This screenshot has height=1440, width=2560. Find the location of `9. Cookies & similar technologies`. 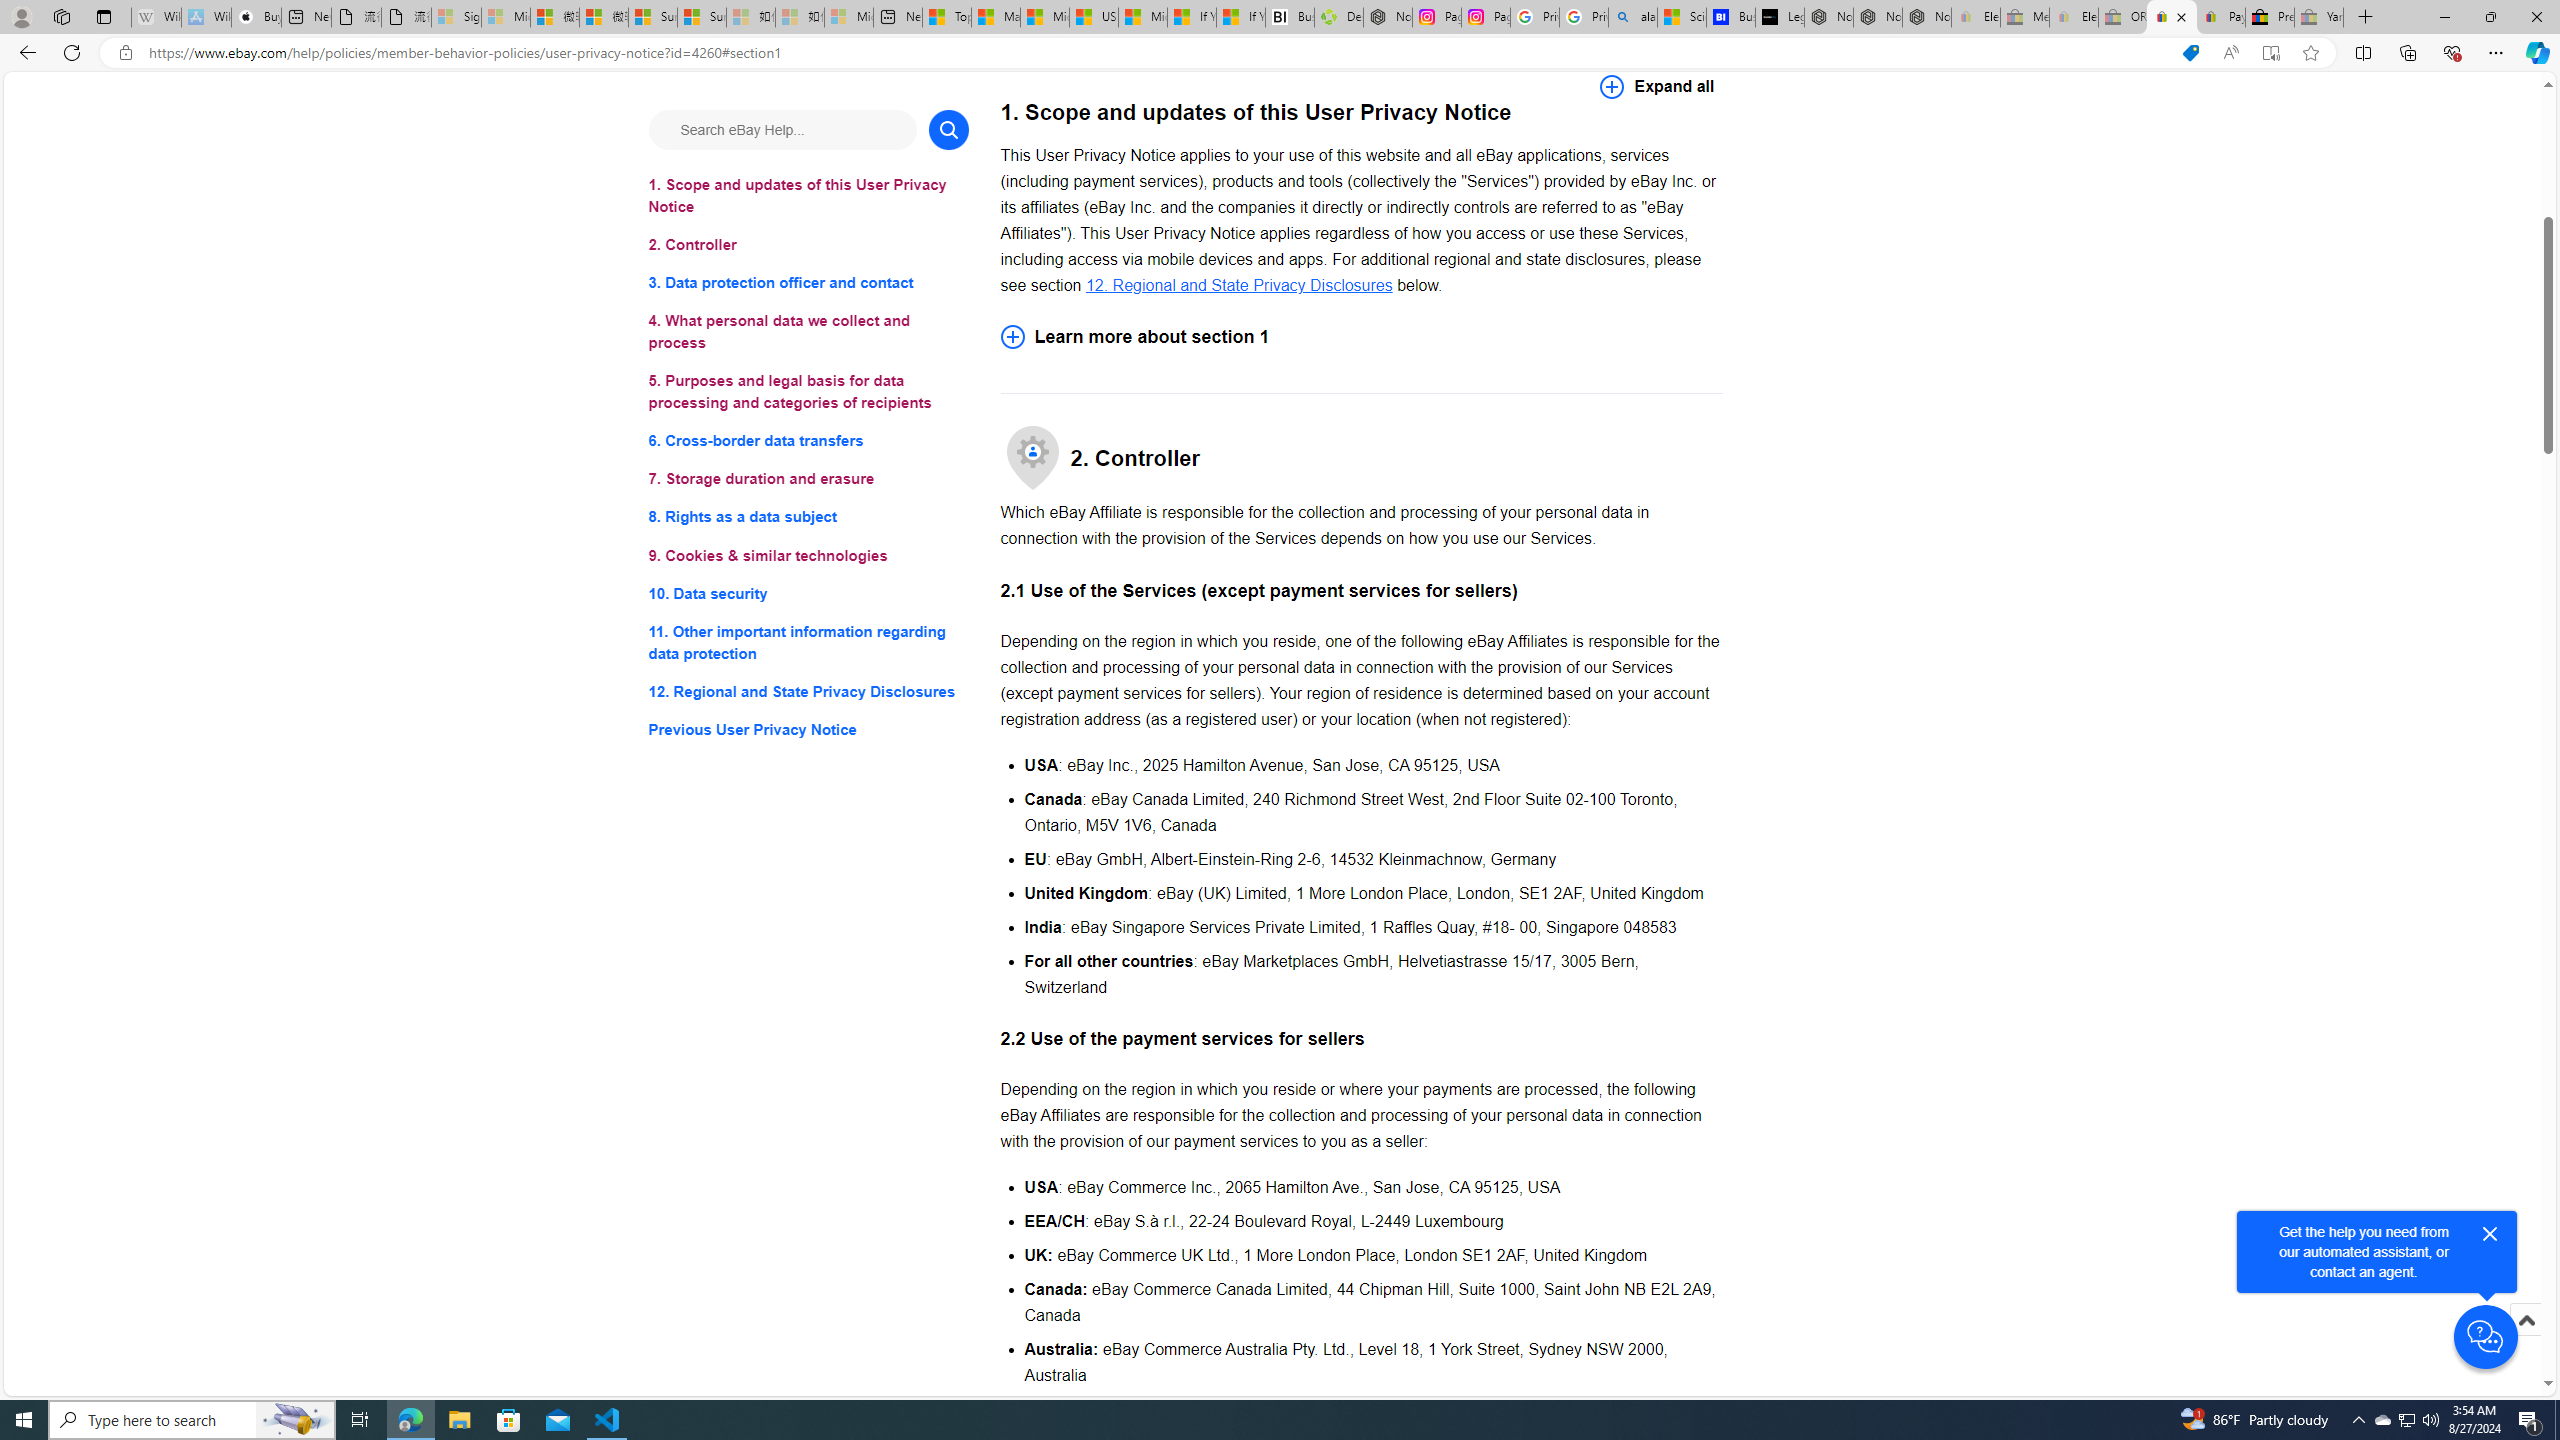

9. Cookies & similar technologies is located at coordinates (808, 556).